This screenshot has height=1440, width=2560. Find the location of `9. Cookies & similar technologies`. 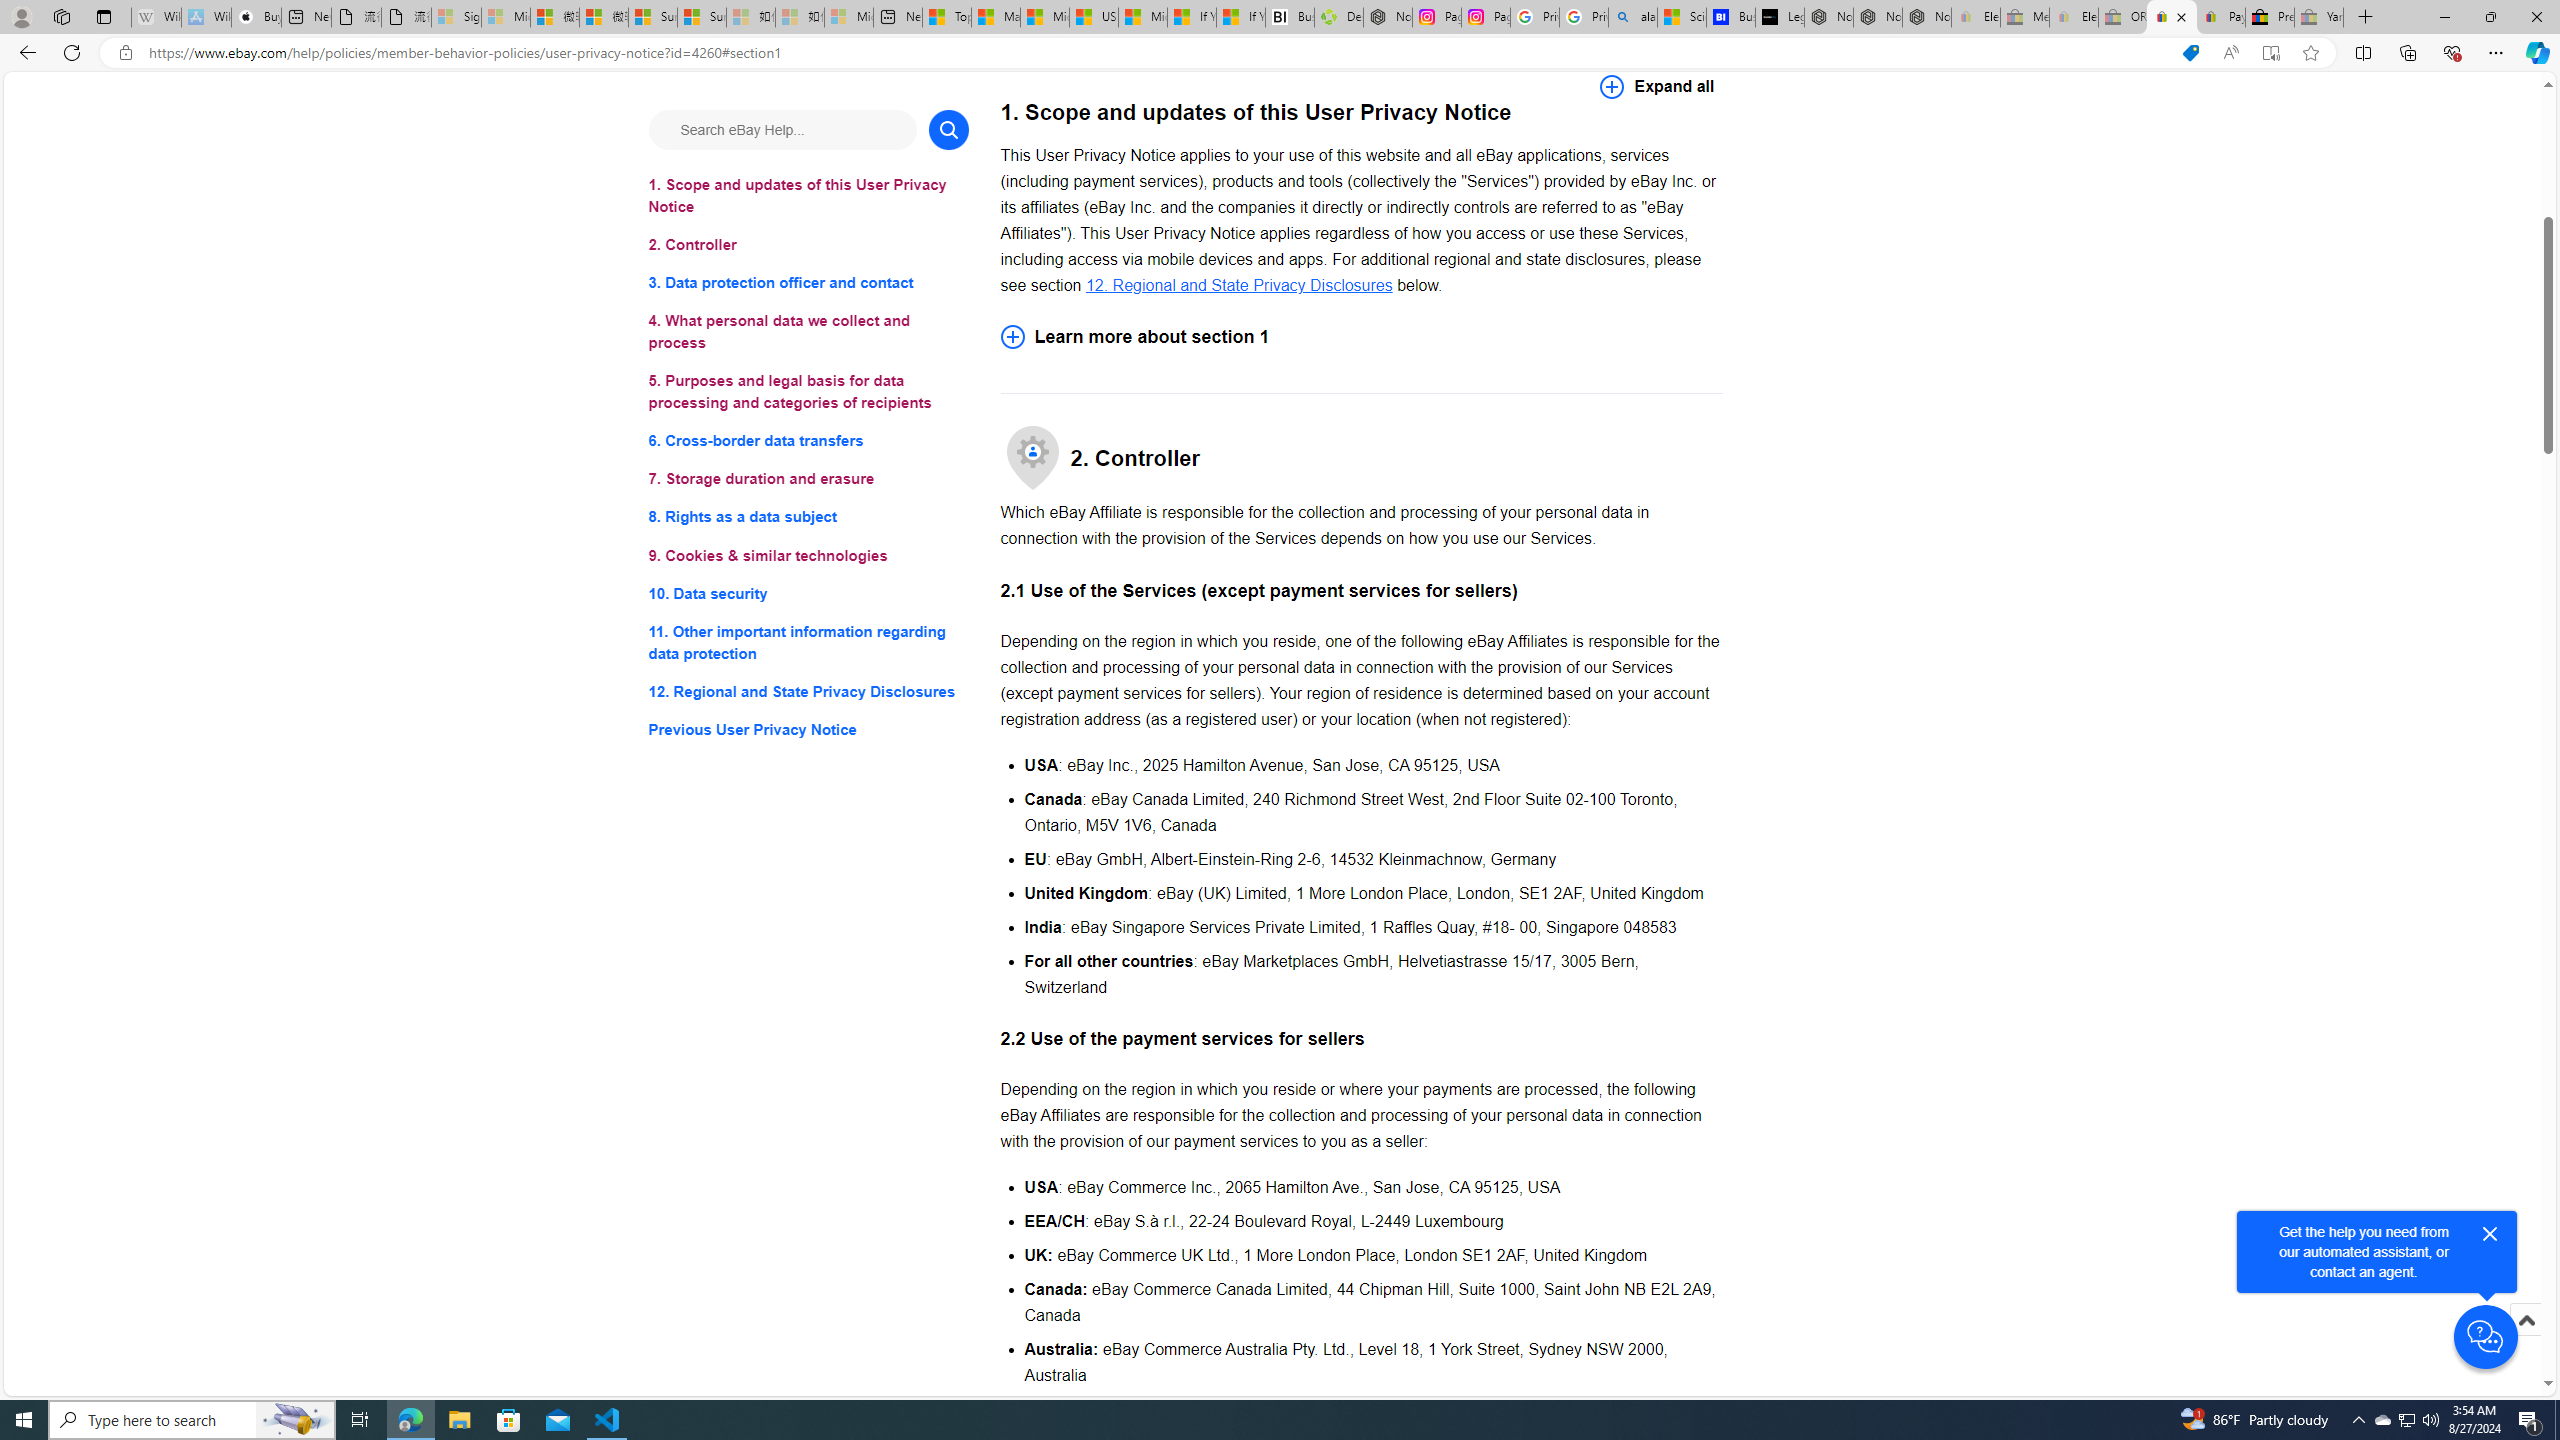

9. Cookies & similar technologies is located at coordinates (808, 556).